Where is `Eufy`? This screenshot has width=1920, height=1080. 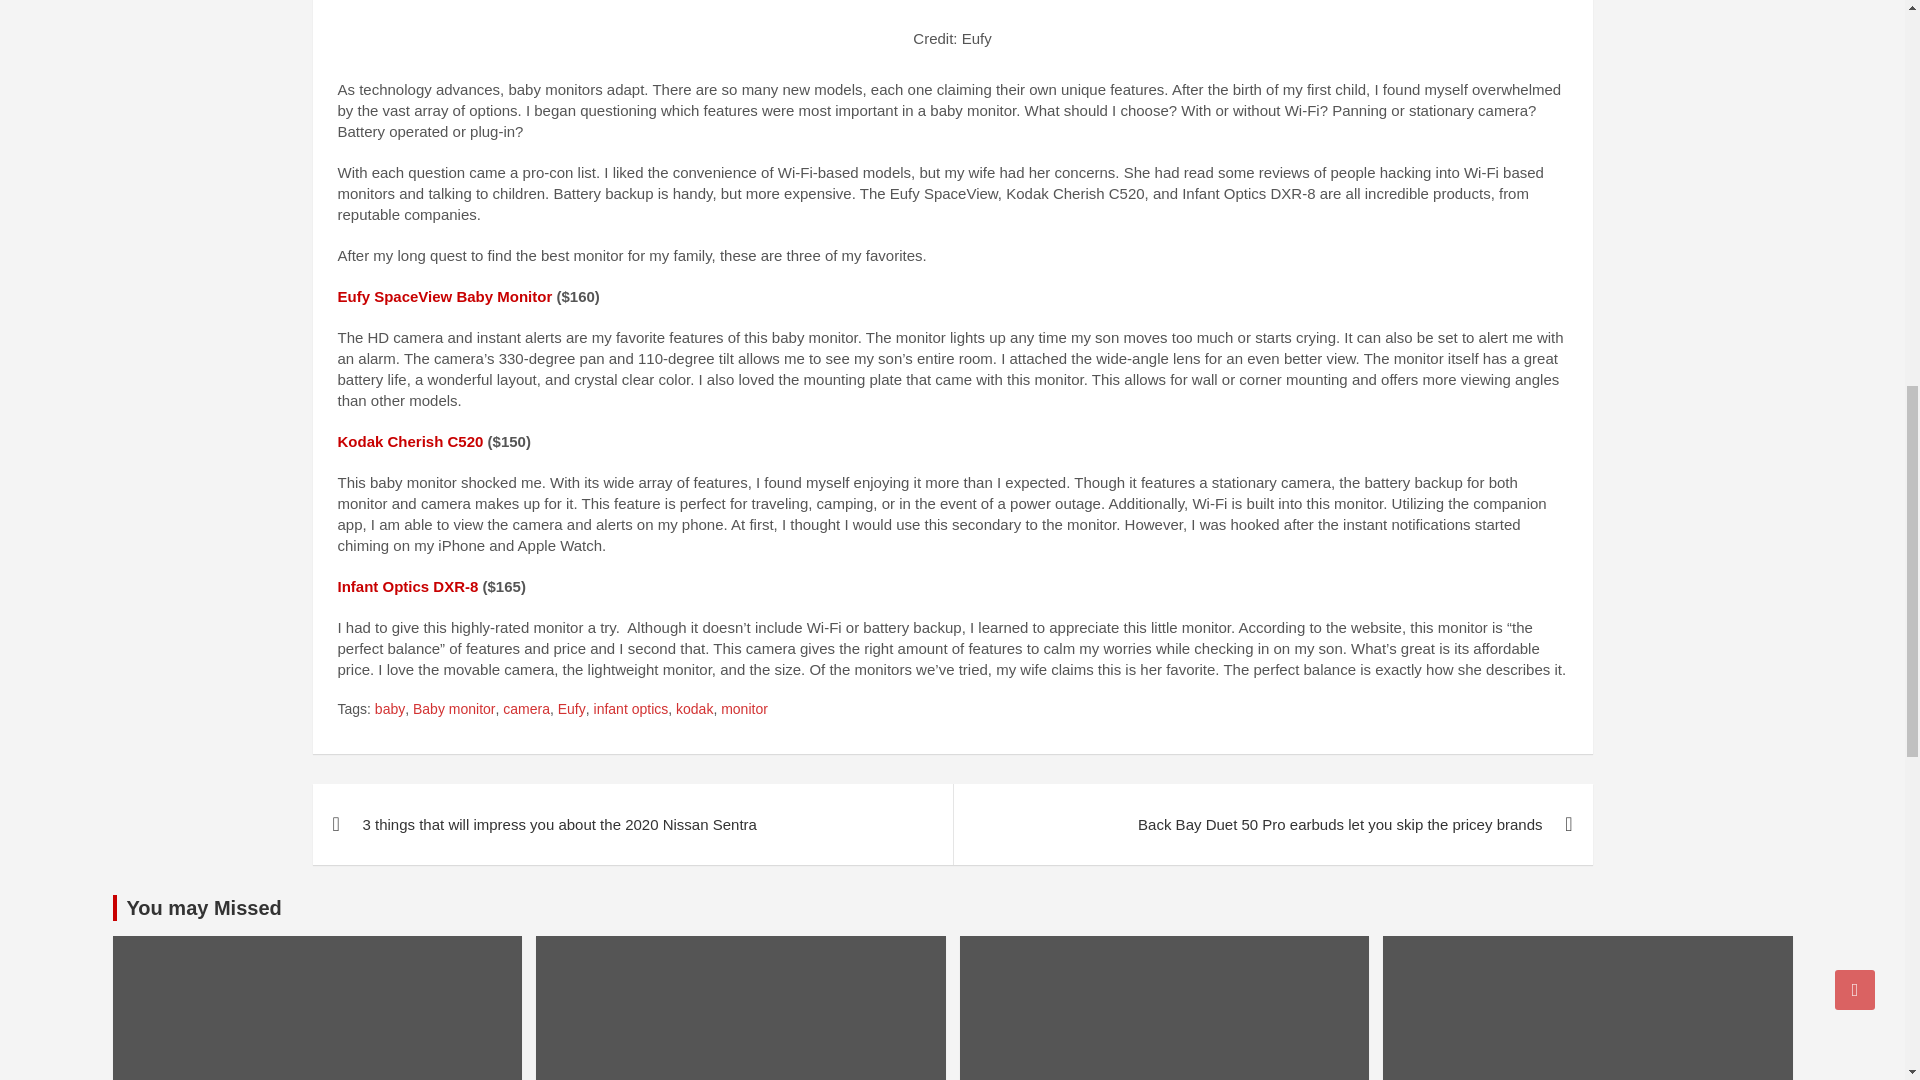
Eufy is located at coordinates (572, 710).